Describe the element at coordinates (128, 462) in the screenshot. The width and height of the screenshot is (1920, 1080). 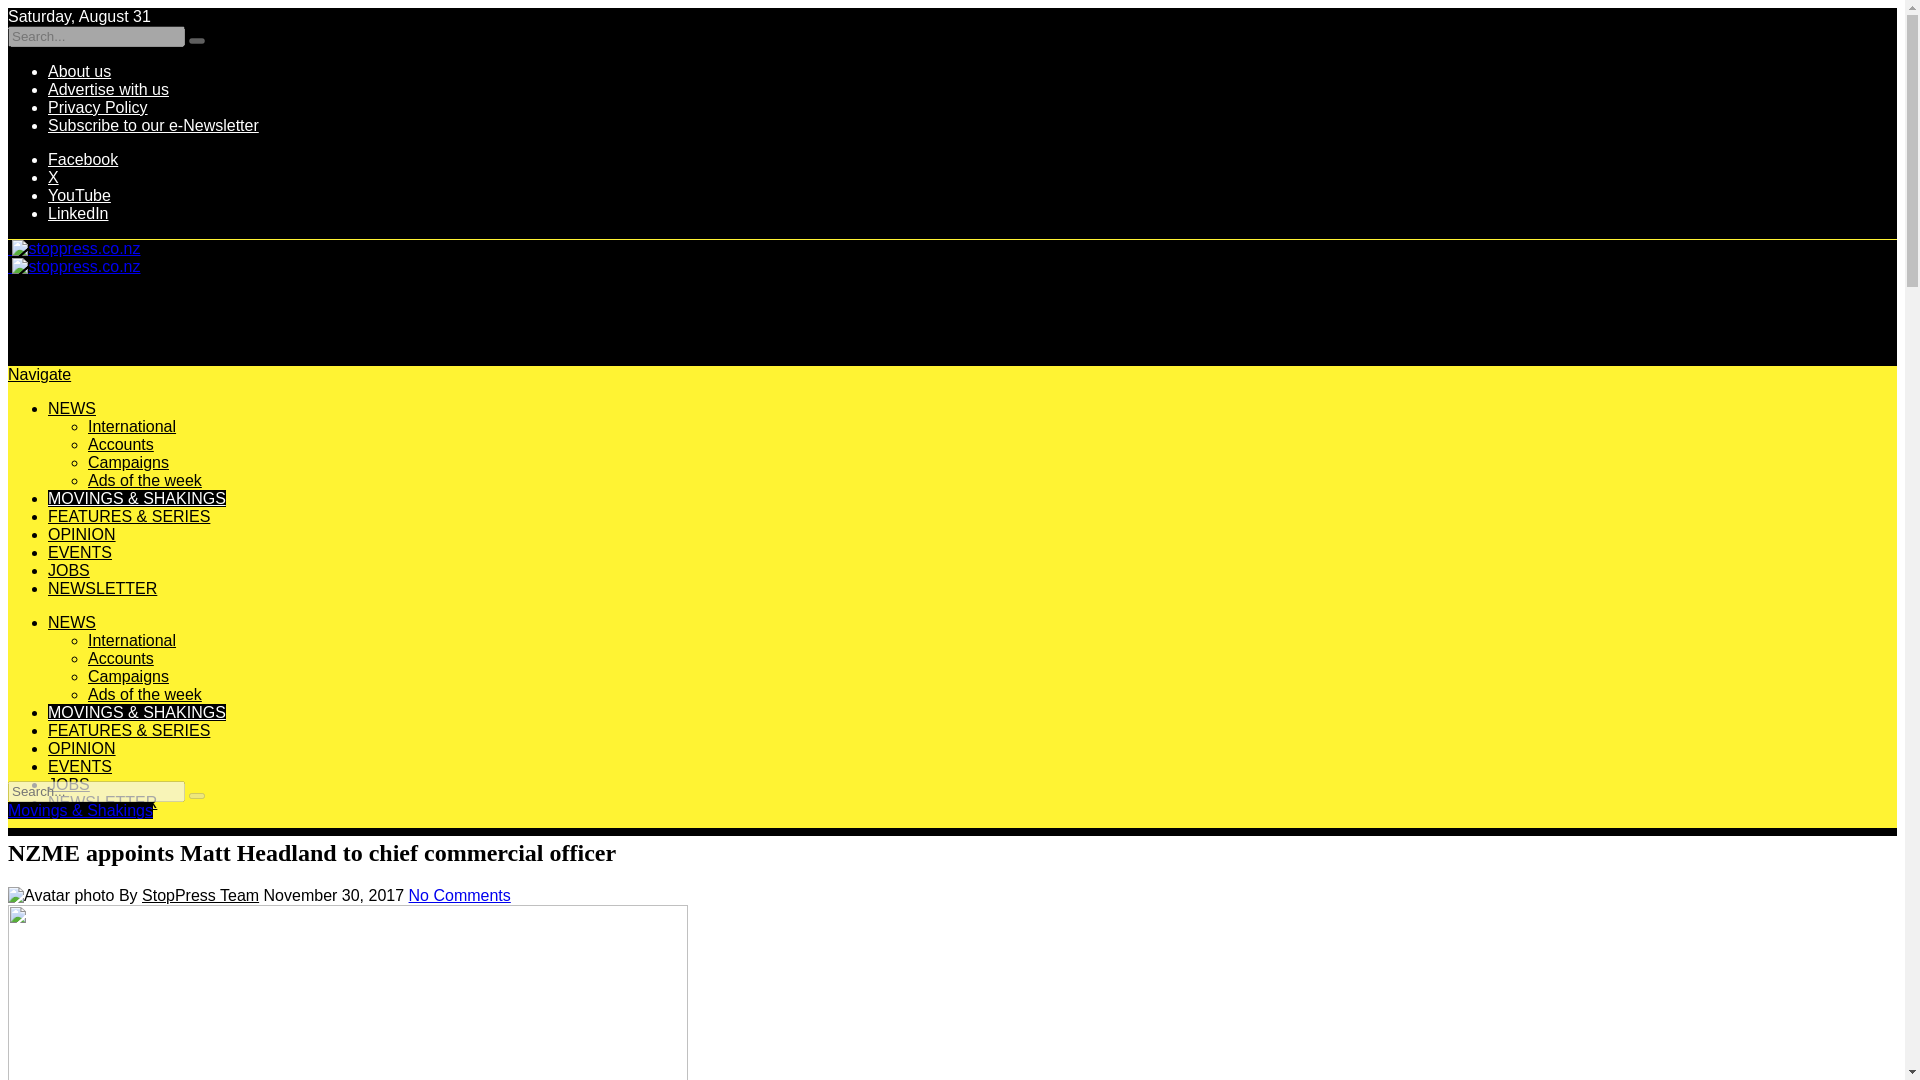
I see `Campaigns` at that location.